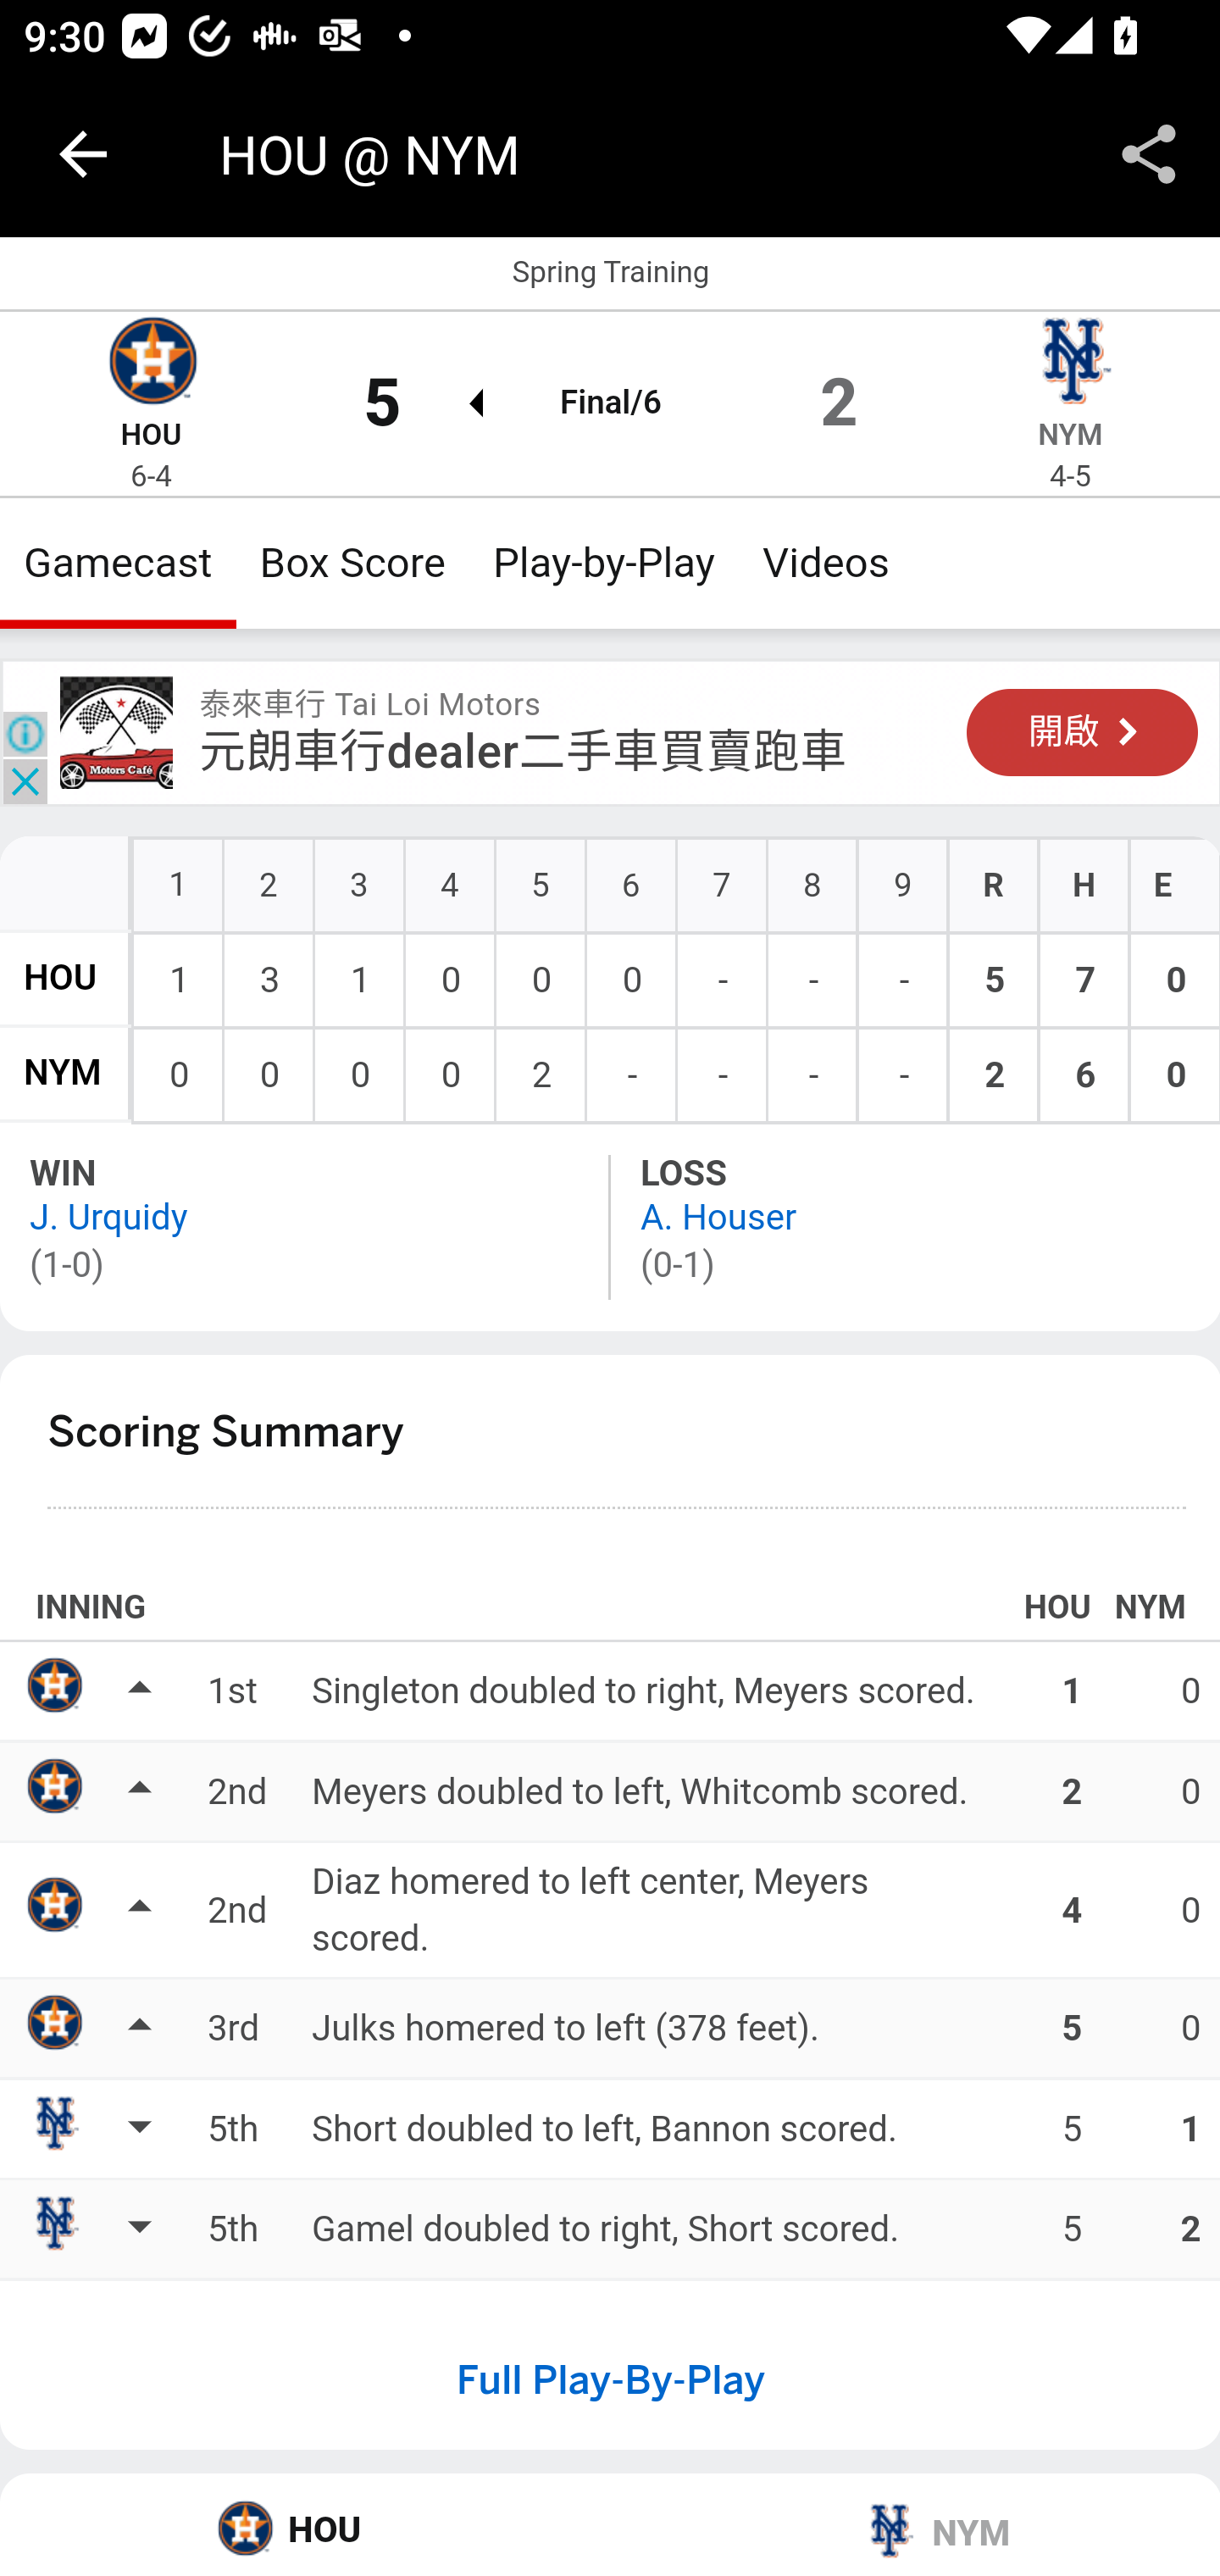 Image resolution: width=1220 pixels, height=2576 pixels. I want to click on HOU, so click(307, 2524).